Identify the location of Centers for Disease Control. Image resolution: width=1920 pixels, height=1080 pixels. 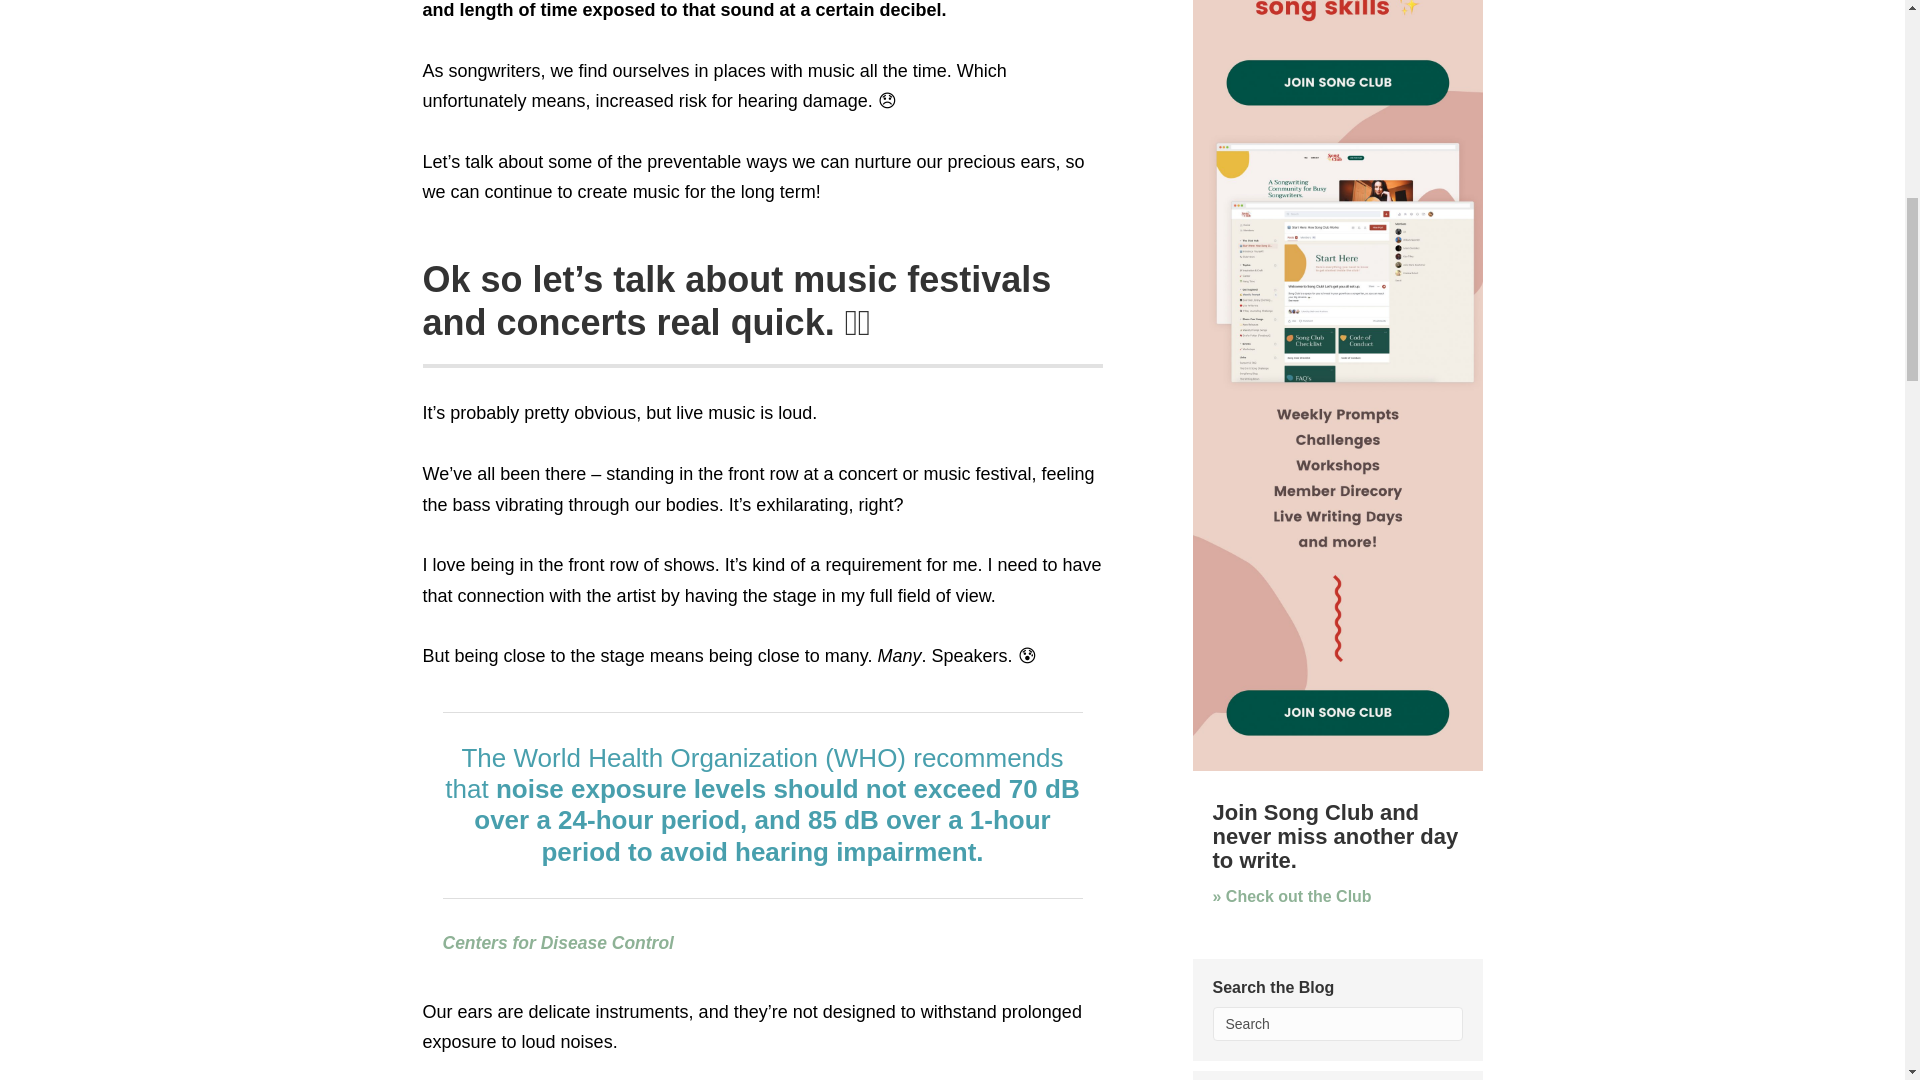
(557, 942).